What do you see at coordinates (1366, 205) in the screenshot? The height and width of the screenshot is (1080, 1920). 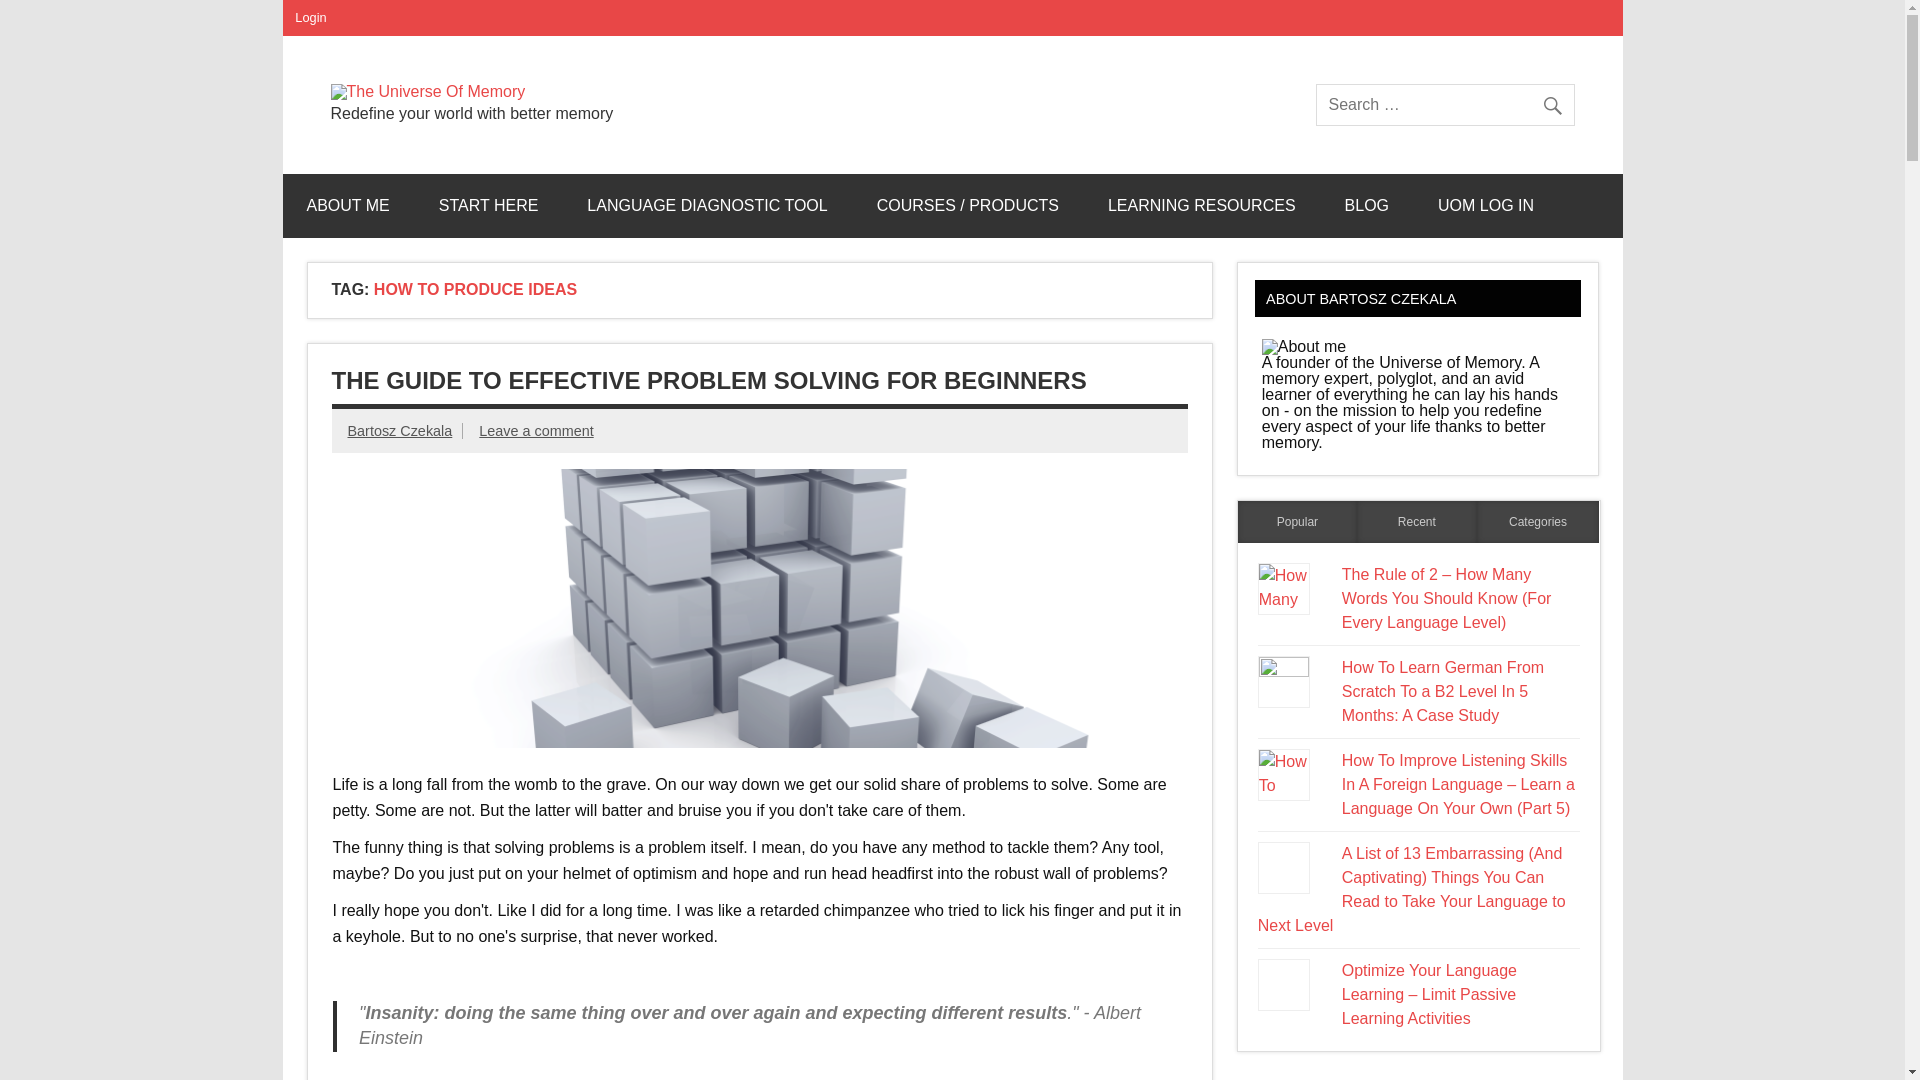 I see `BLOG` at bounding box center [1366, 205].